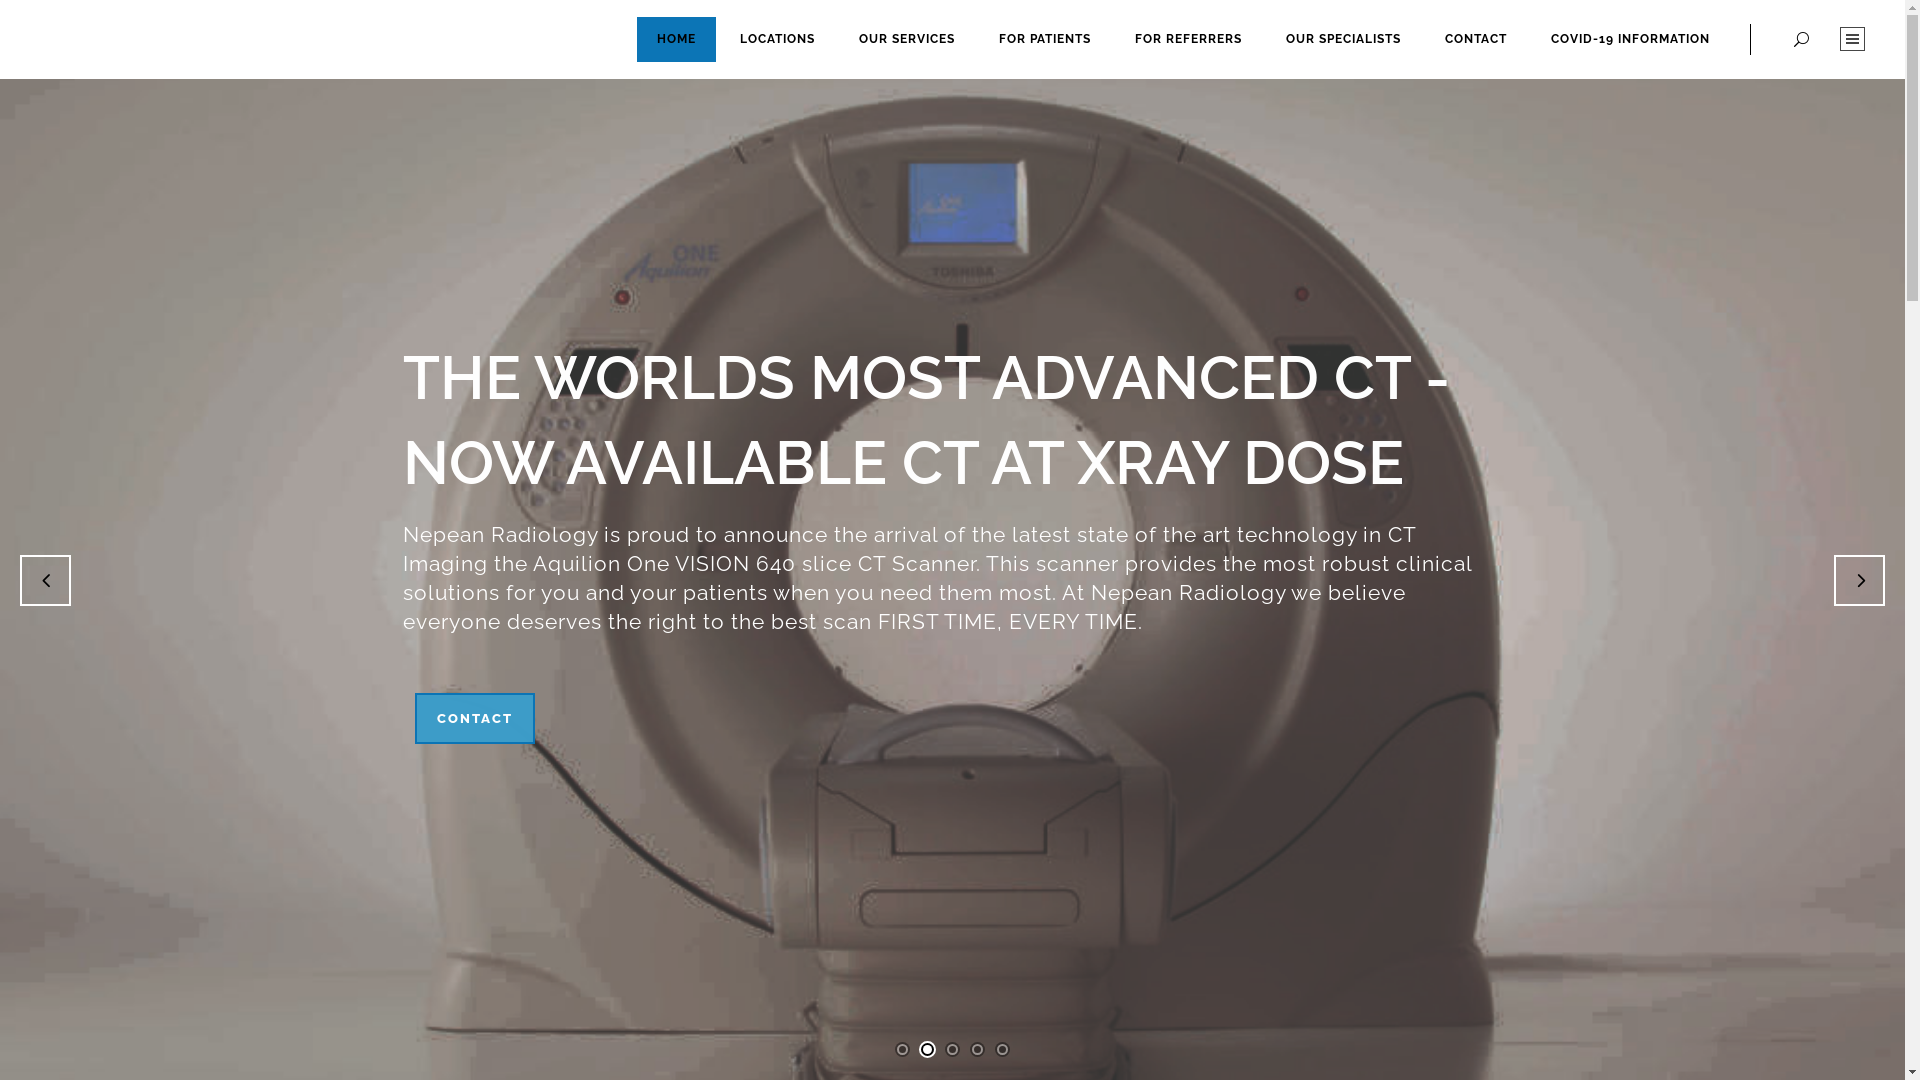 The width and height of the screenshot is (1920, 1080). I want to click on CONTACT, so click(1476, 38).